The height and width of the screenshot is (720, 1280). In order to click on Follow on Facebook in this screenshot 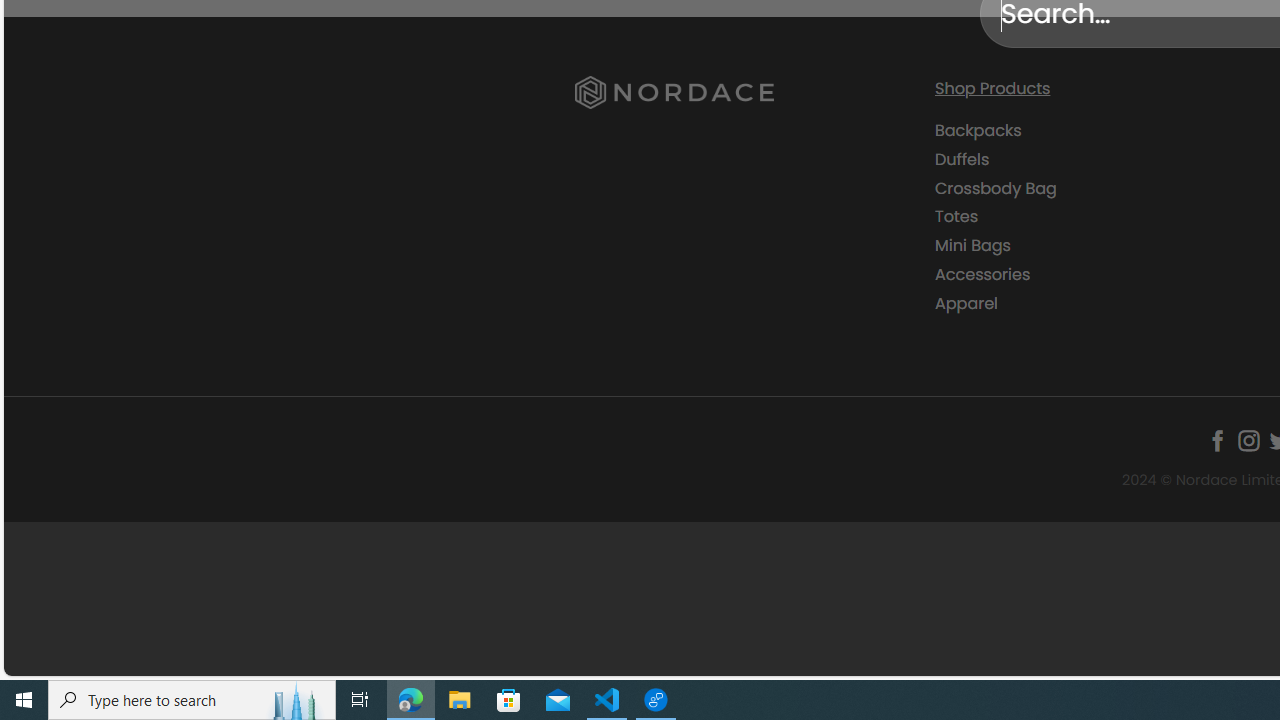, I will do `click(1218, 440)`.